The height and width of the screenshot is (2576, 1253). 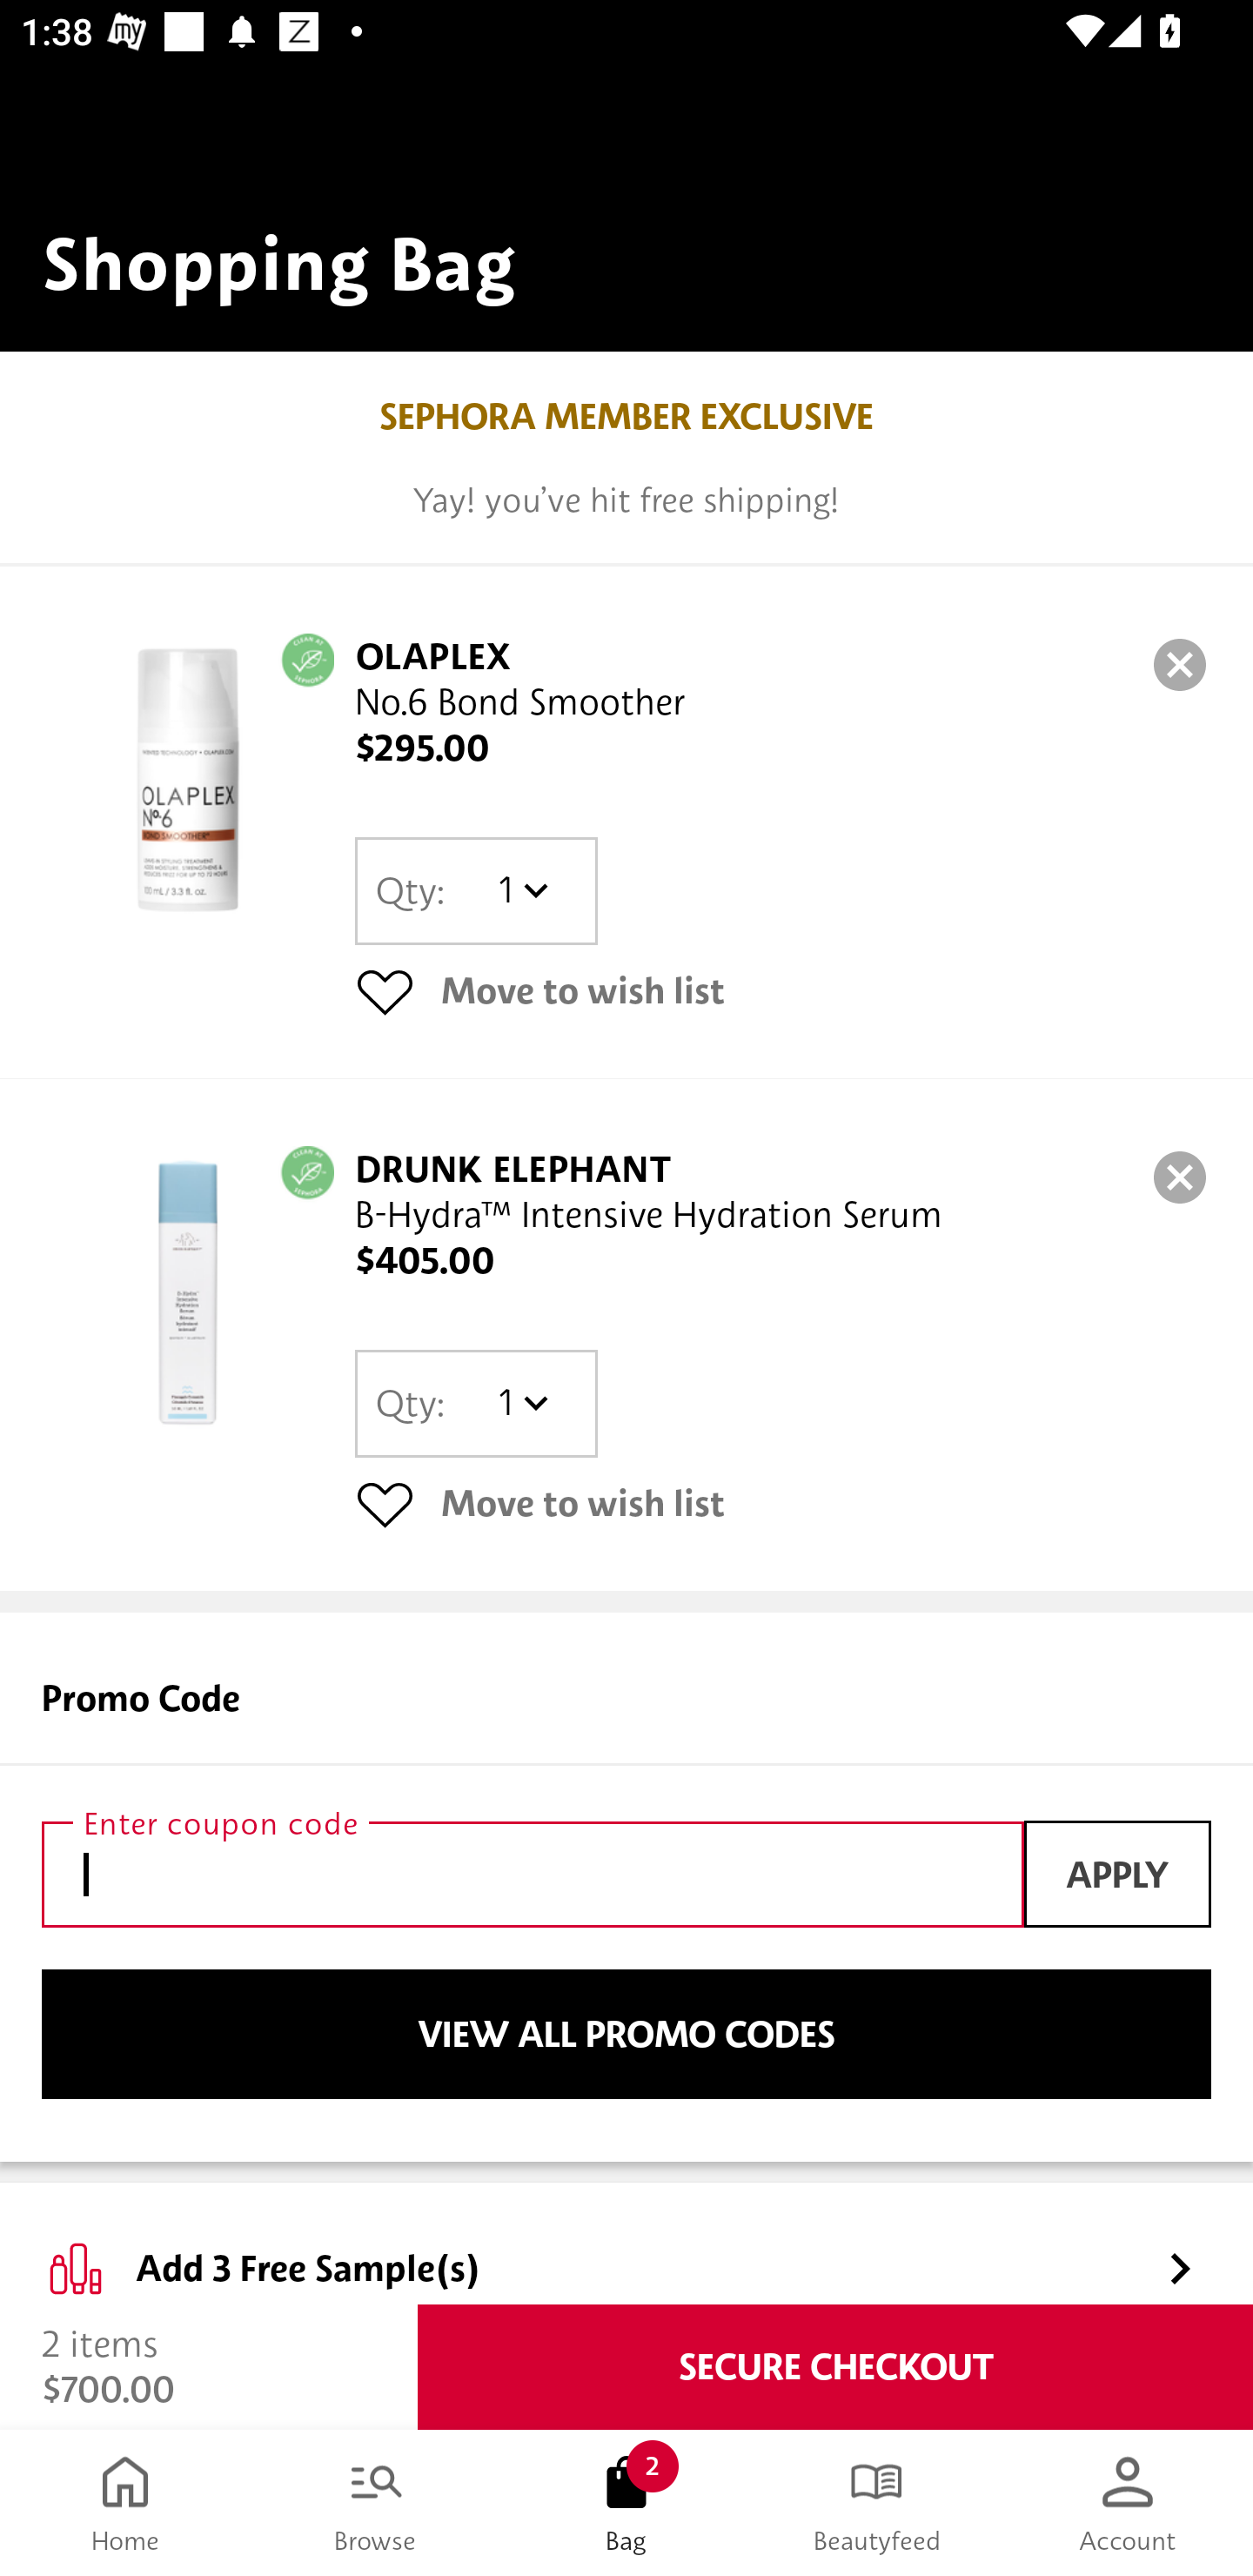 I want to click on Move to wish list, so click(x=783, y=990).